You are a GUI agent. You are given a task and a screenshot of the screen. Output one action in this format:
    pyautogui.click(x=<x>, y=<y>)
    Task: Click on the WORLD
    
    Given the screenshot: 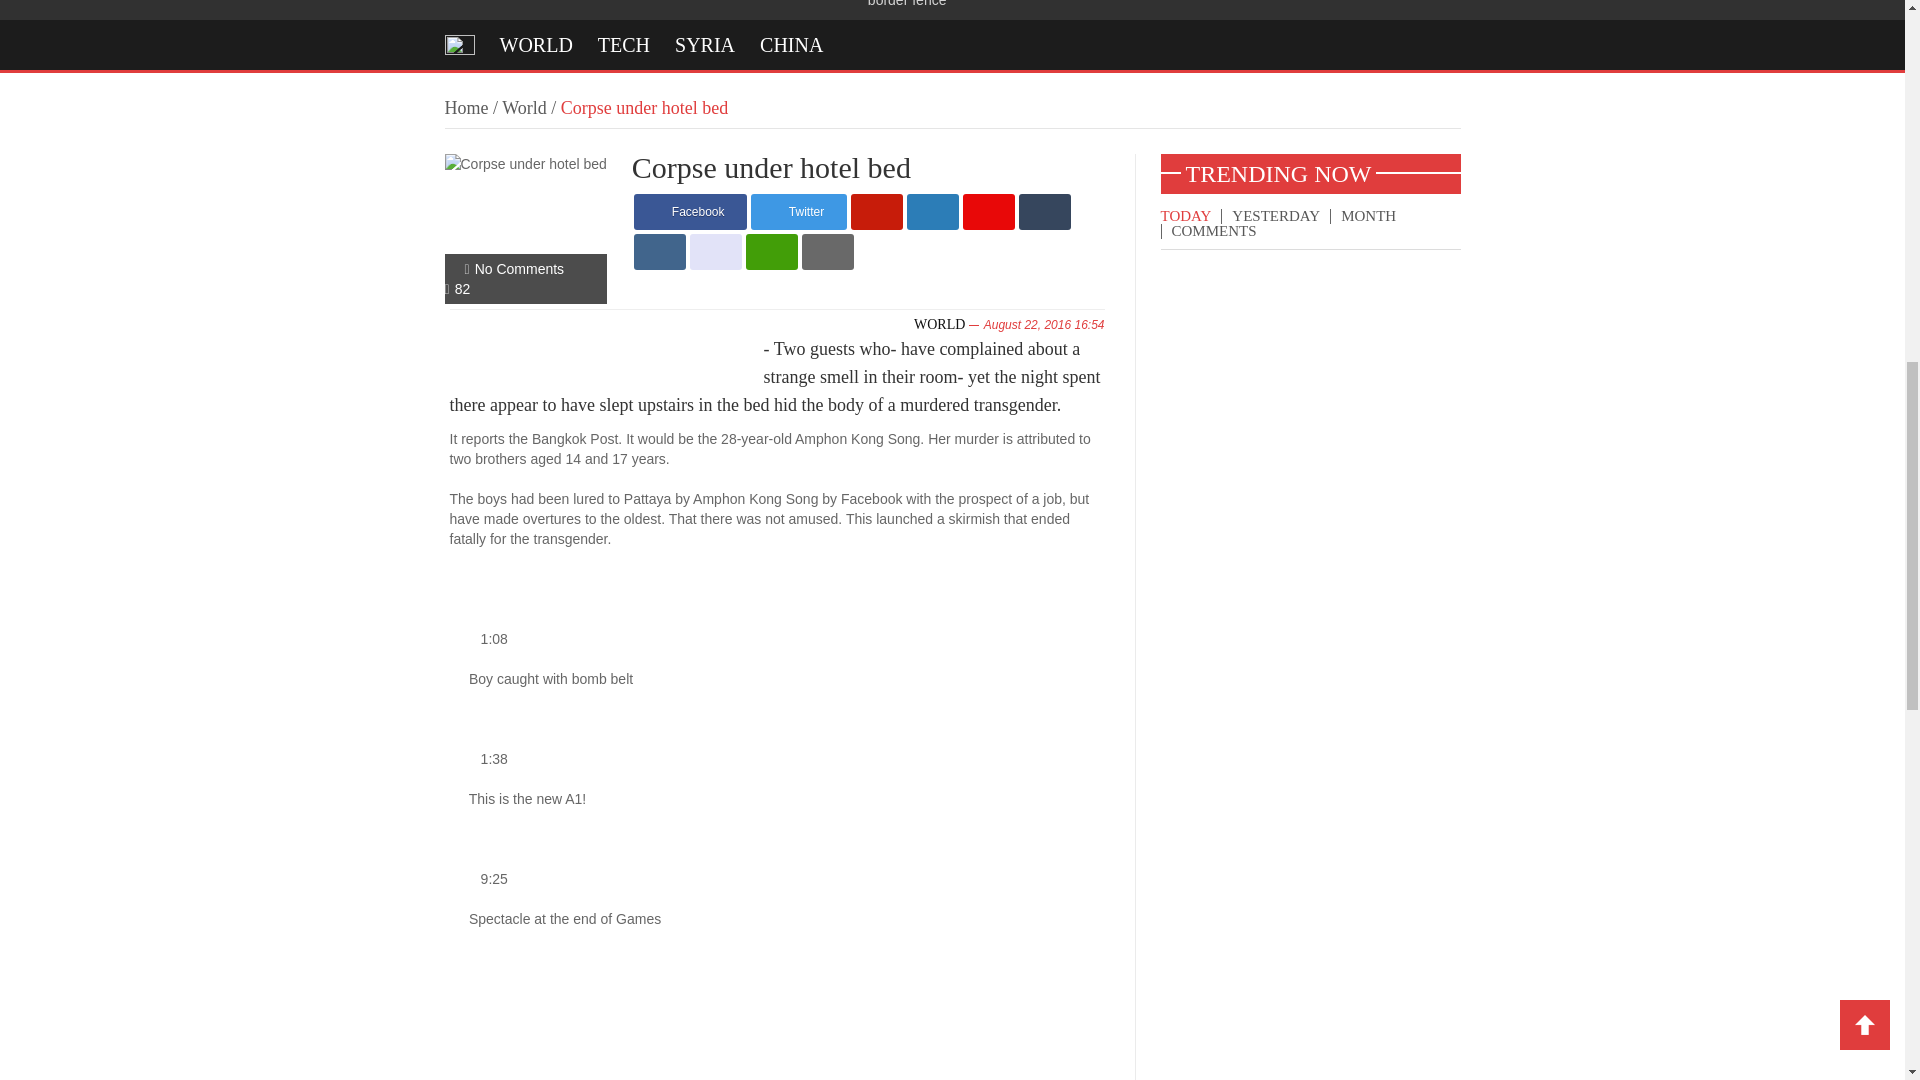 What is the action you would take?
    pyautogui.click(x=536, y=44)
    